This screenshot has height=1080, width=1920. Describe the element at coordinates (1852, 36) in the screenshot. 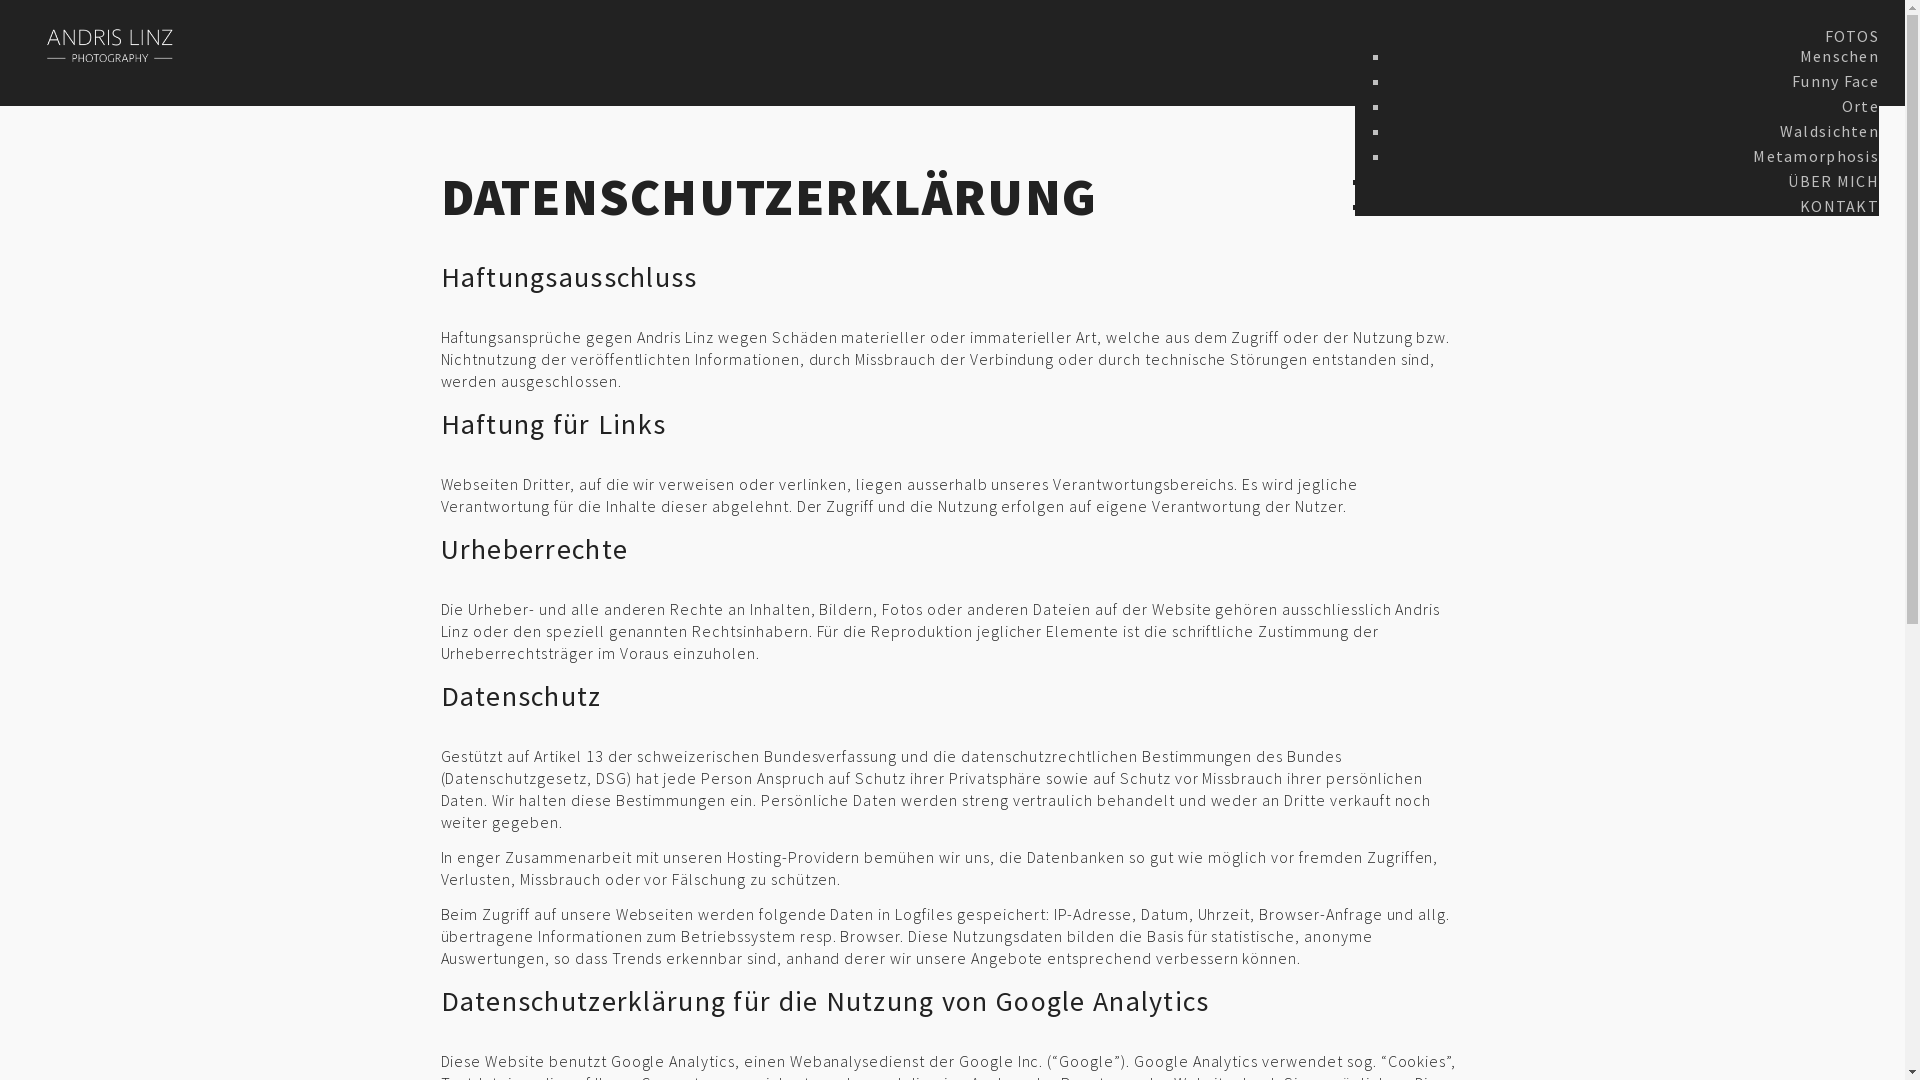

I see `FOTOS` at that location.